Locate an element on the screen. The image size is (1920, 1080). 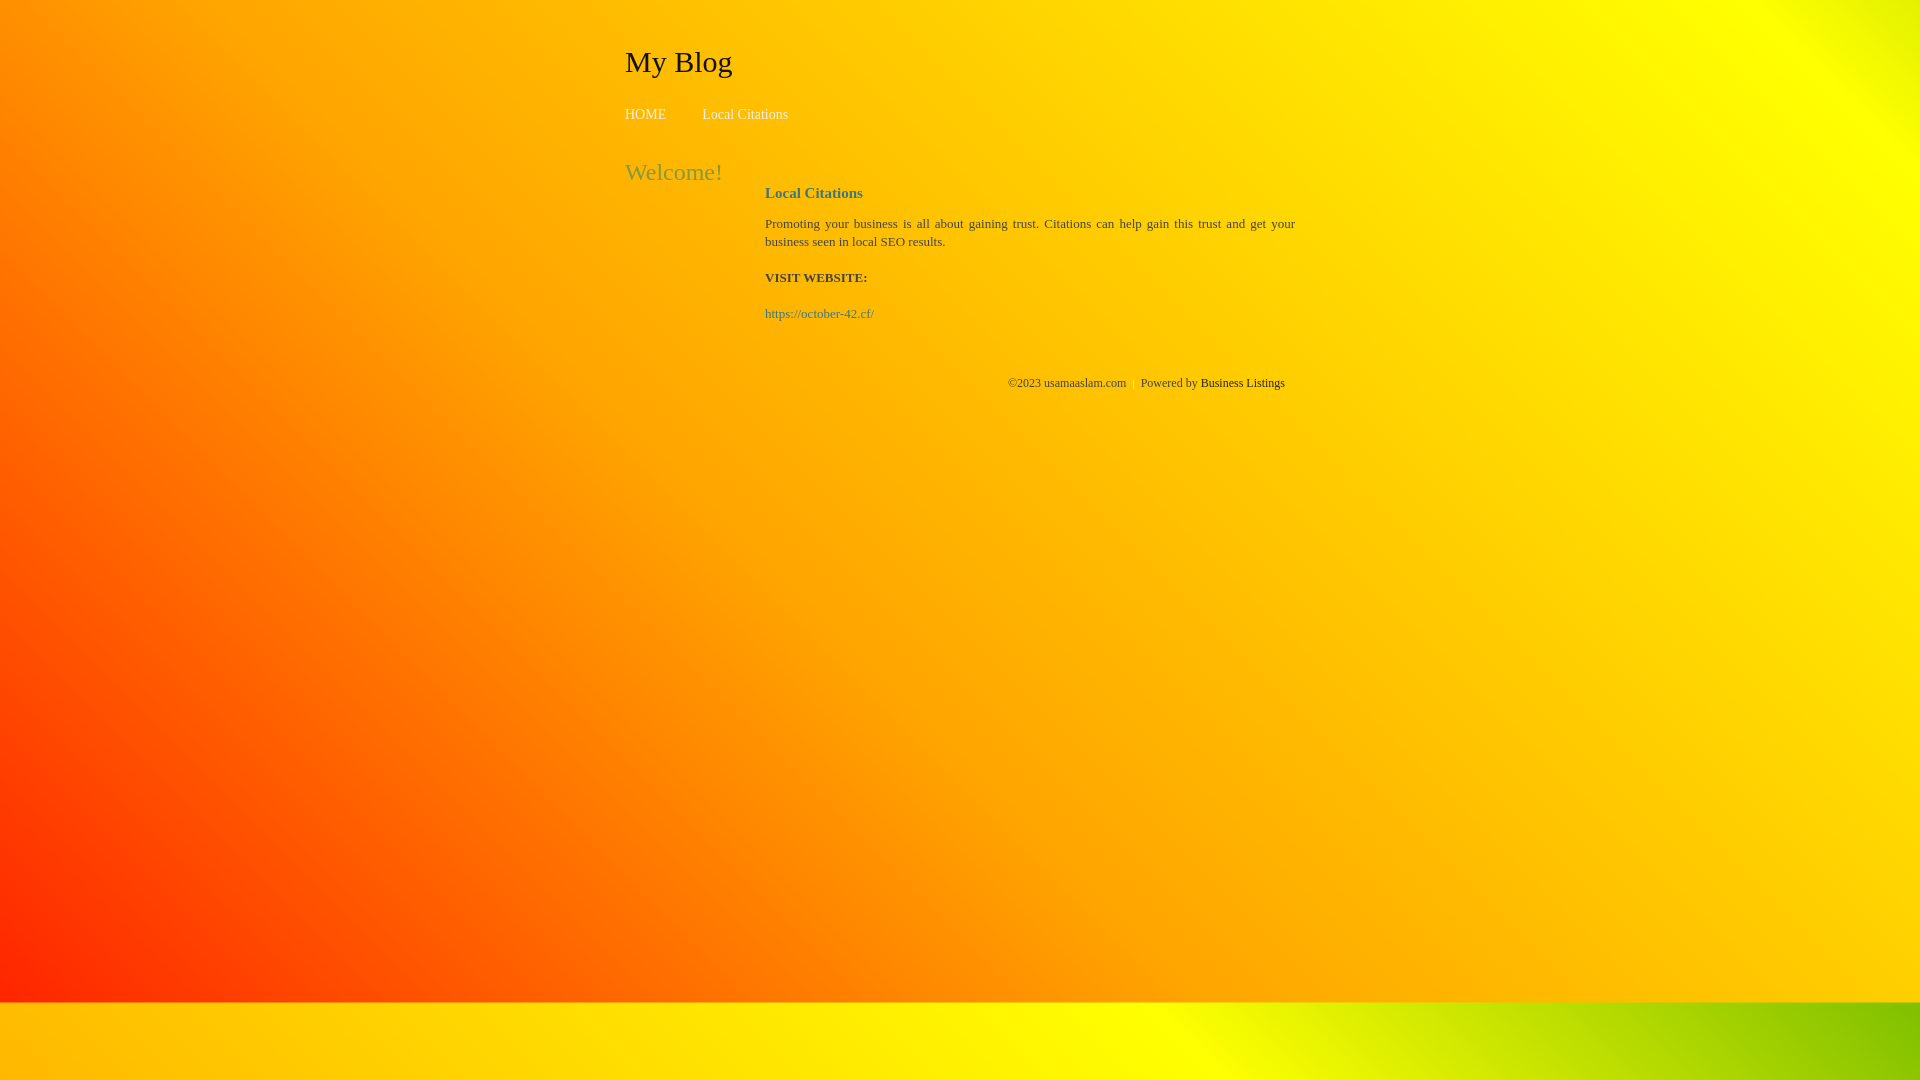
My Blog is located at coordinates (679, 61).